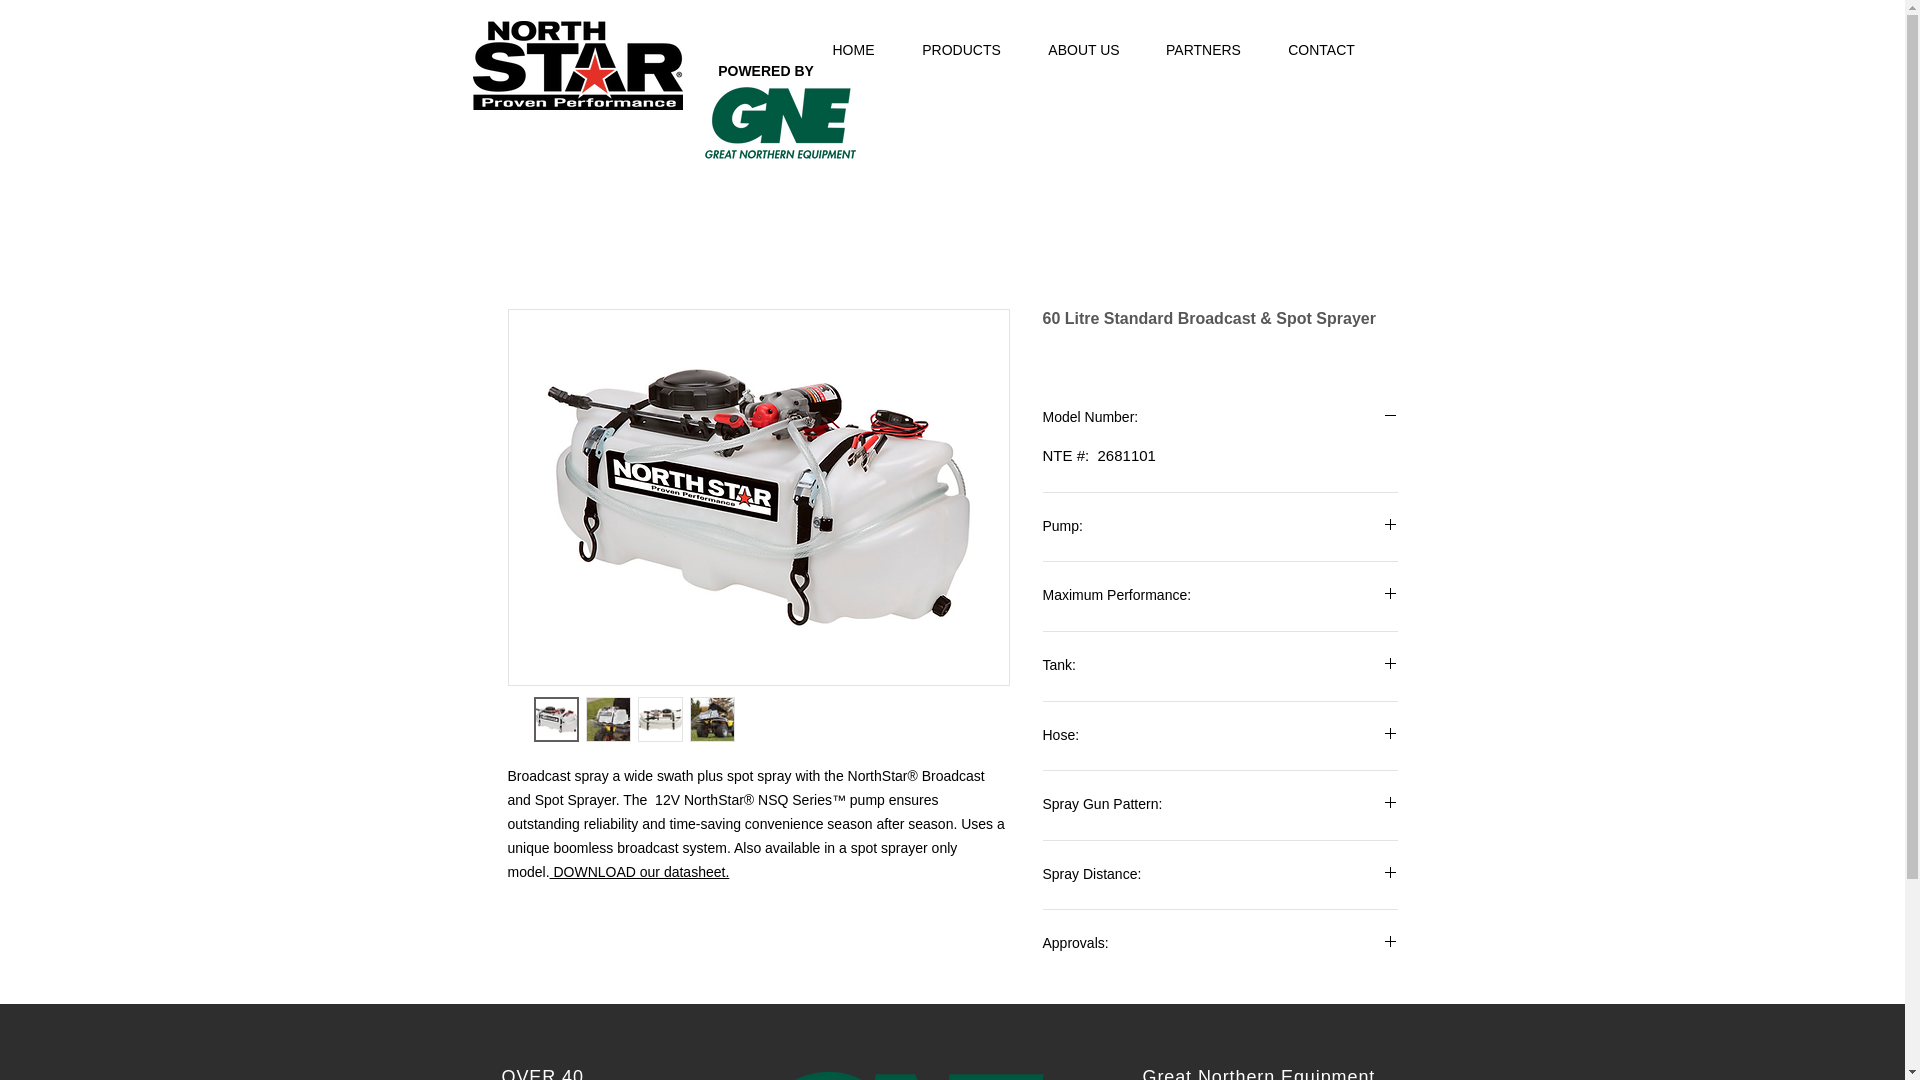 The width and height of the screenshot is (1920, 1080). Describe the element at coordinates (639, 872) in the screenshot. I see ` DOWNLOAD our datasheet.` at that location.